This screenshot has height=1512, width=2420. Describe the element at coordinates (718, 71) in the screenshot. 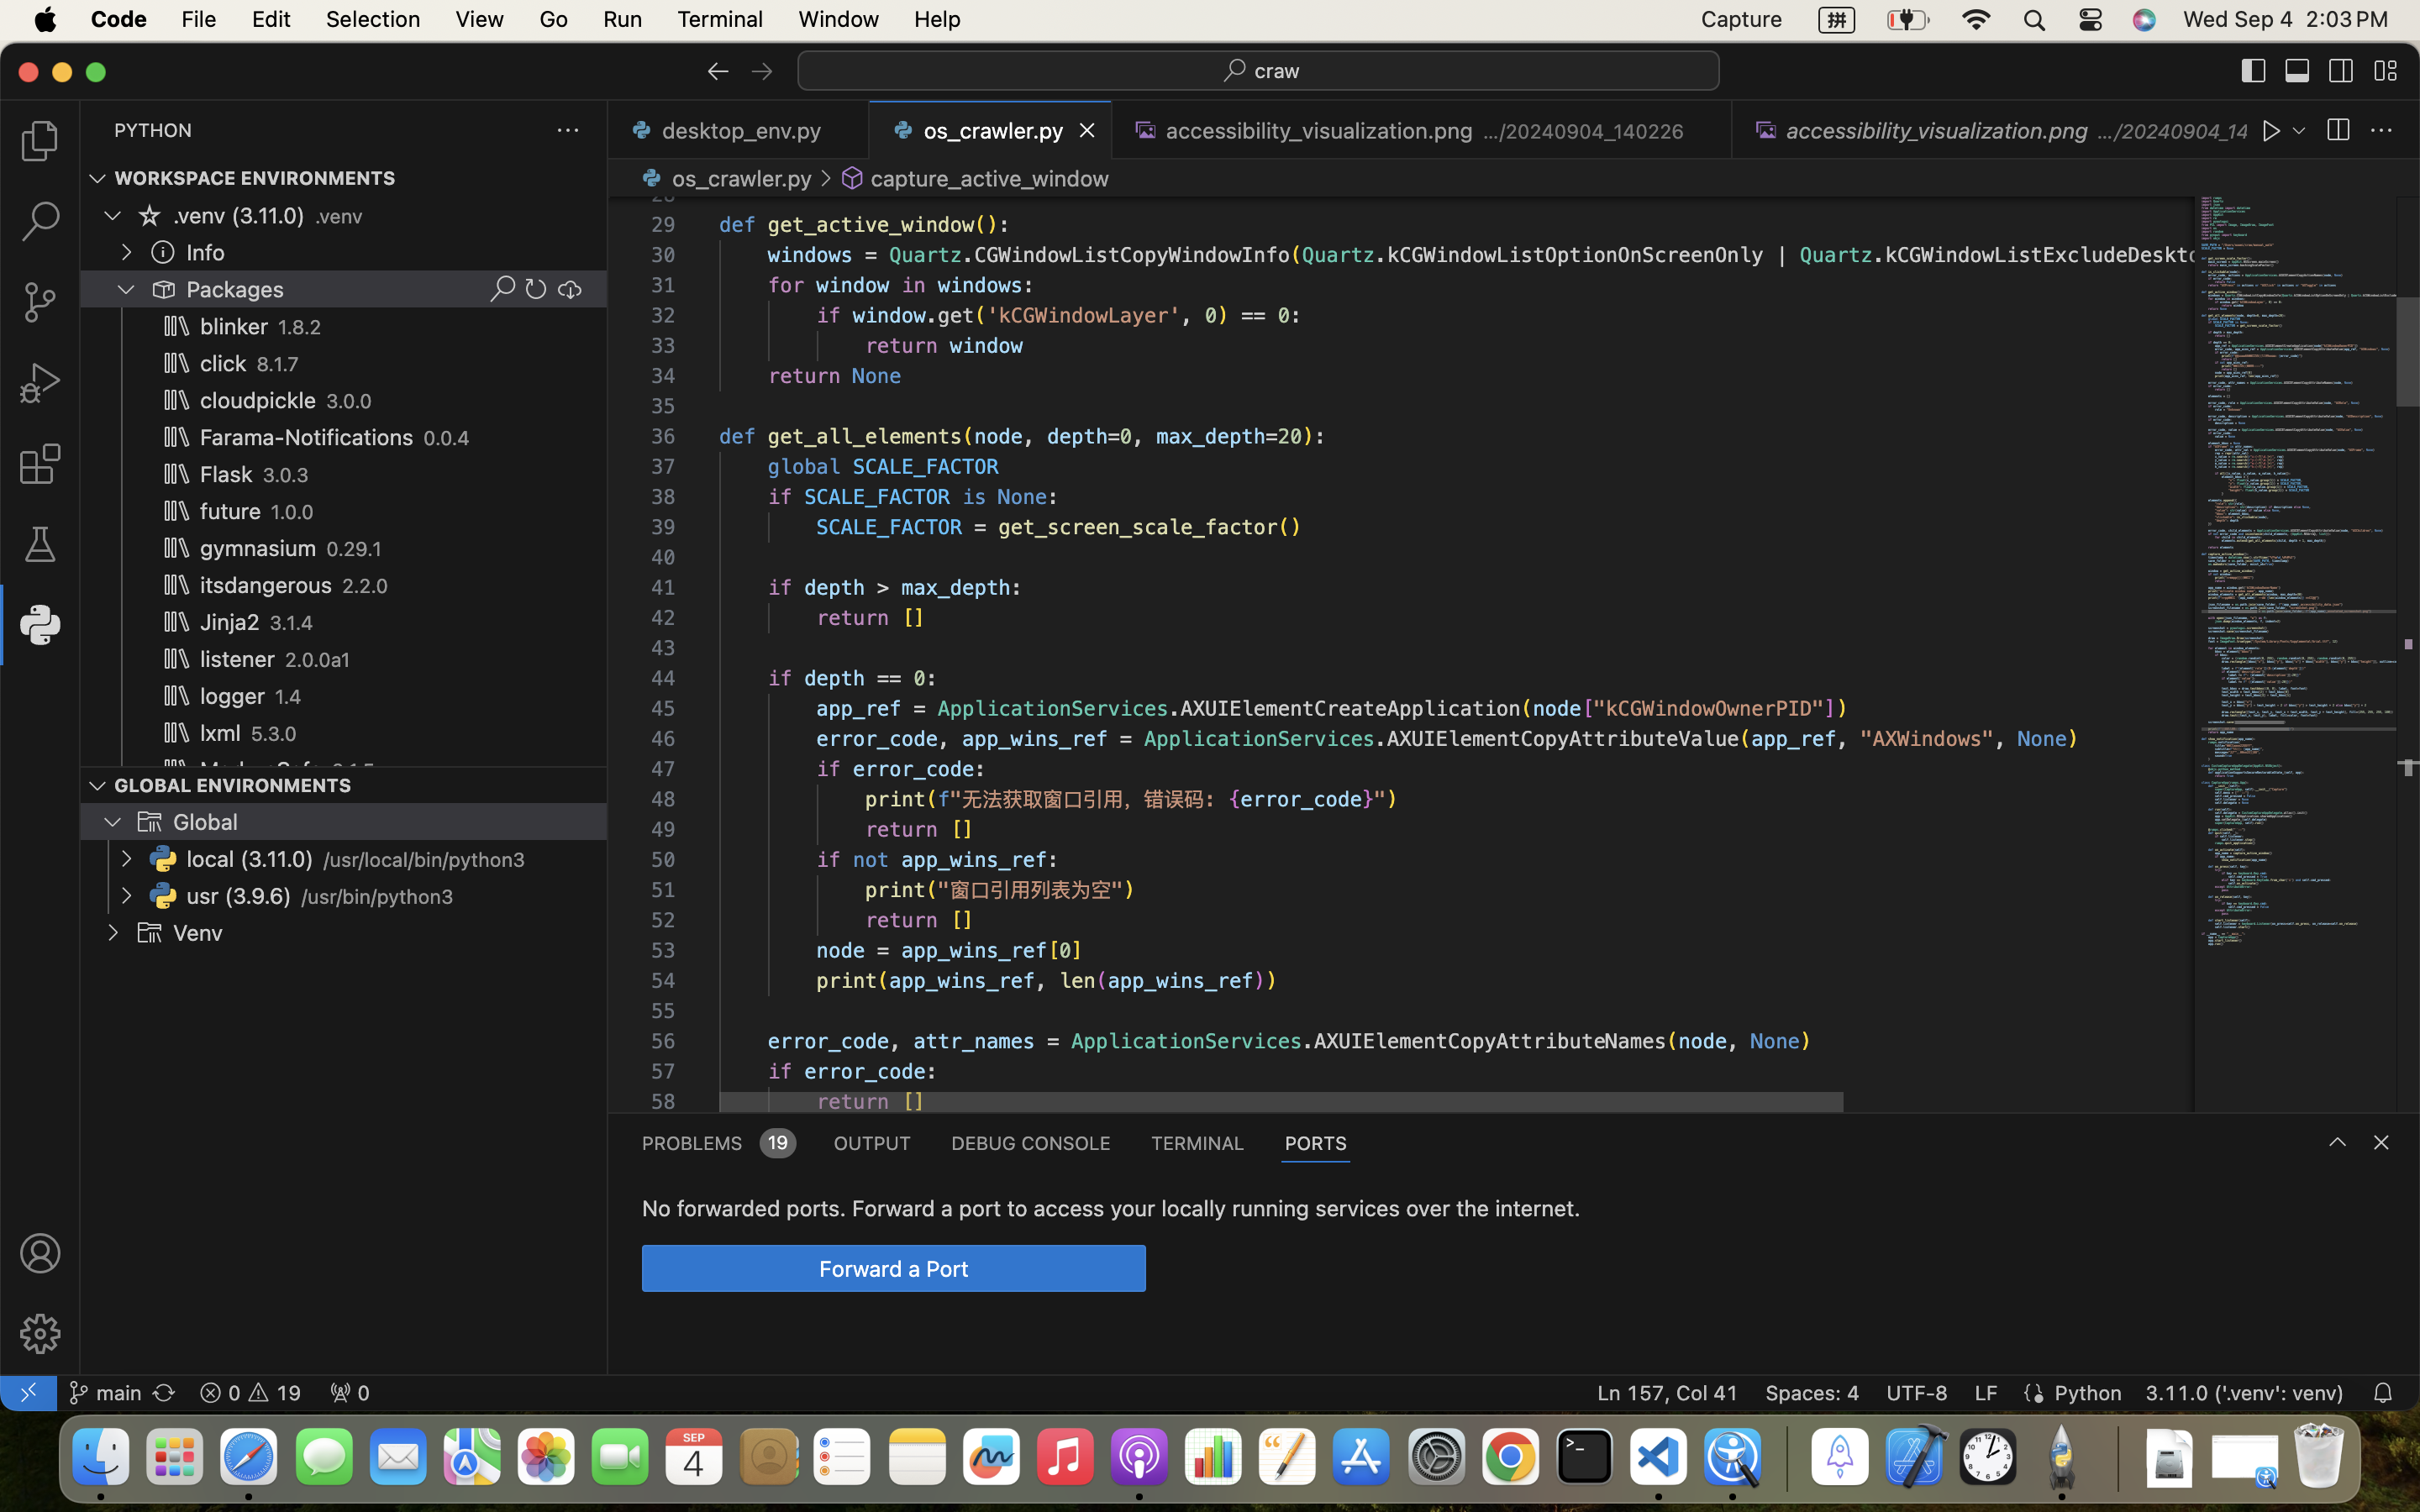

I see `` at that location.